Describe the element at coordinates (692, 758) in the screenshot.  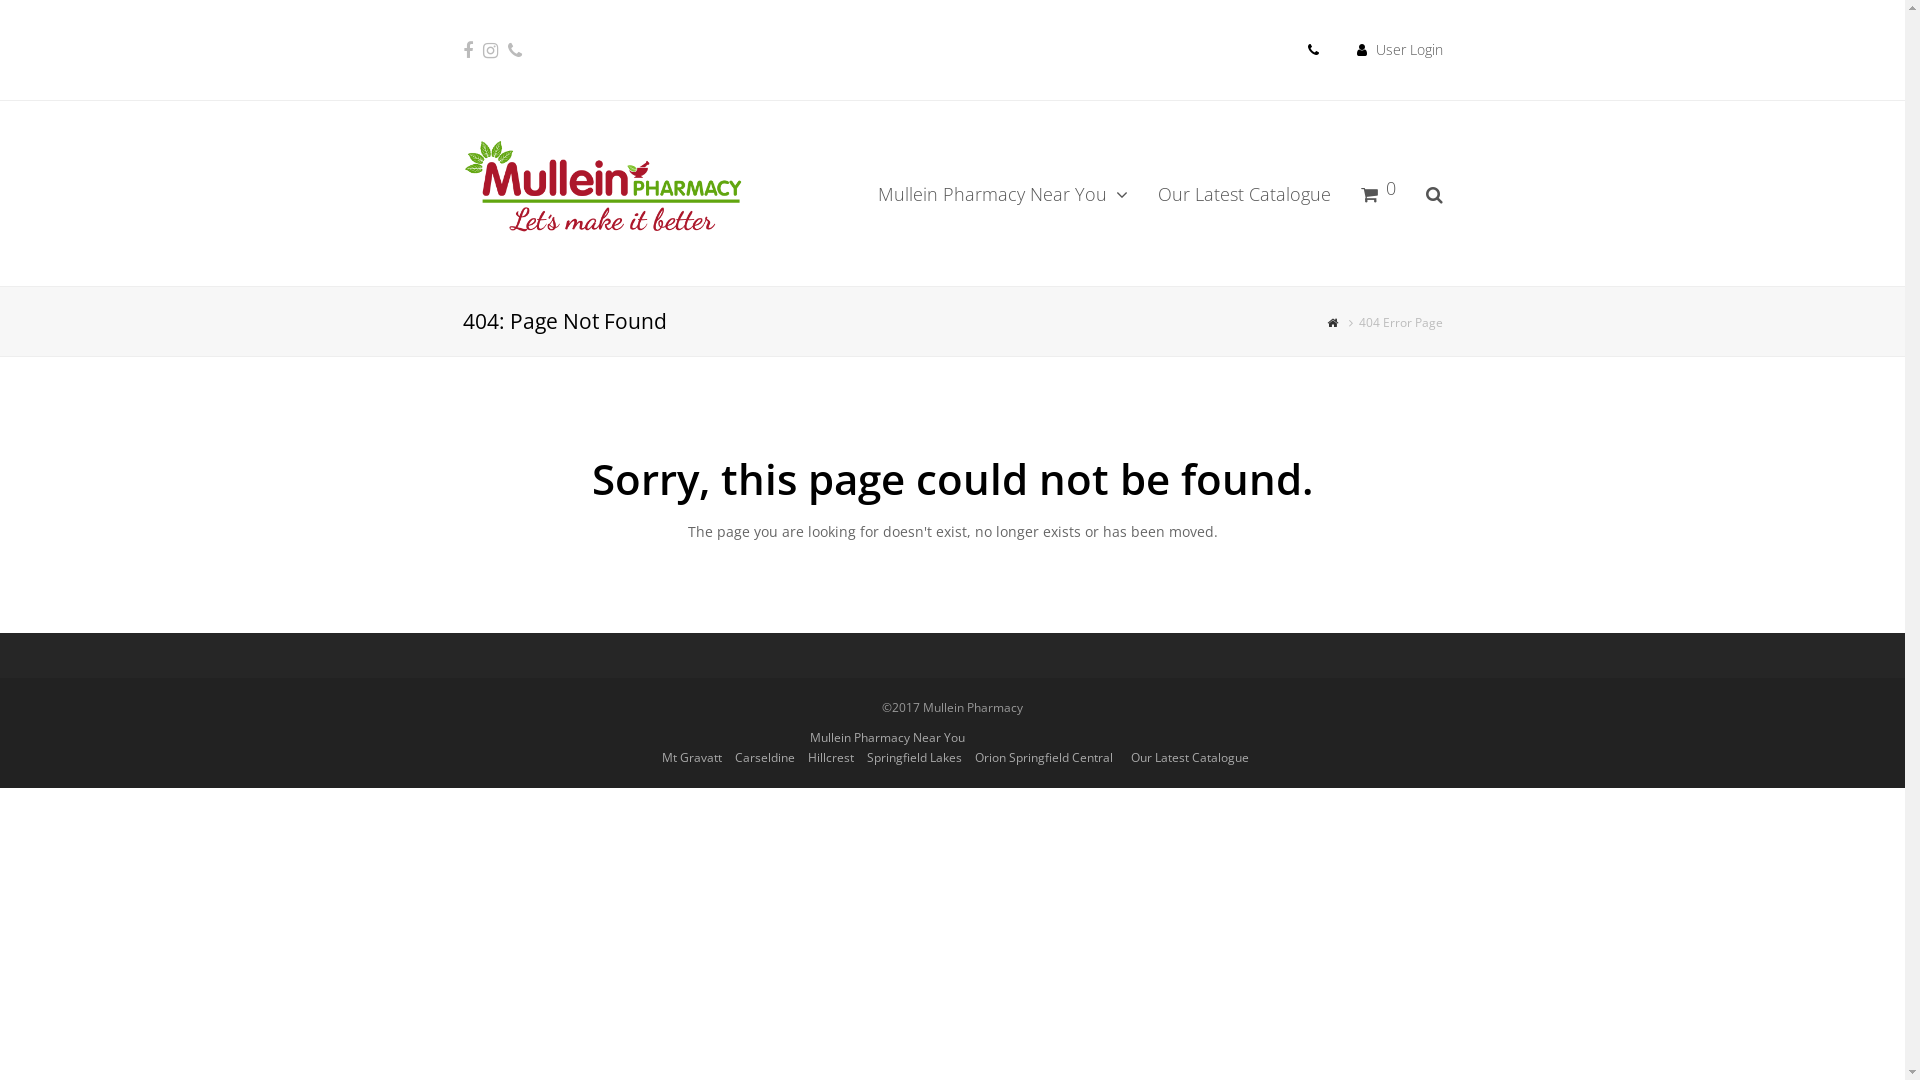
I see `Mt Gravatt` at that location.